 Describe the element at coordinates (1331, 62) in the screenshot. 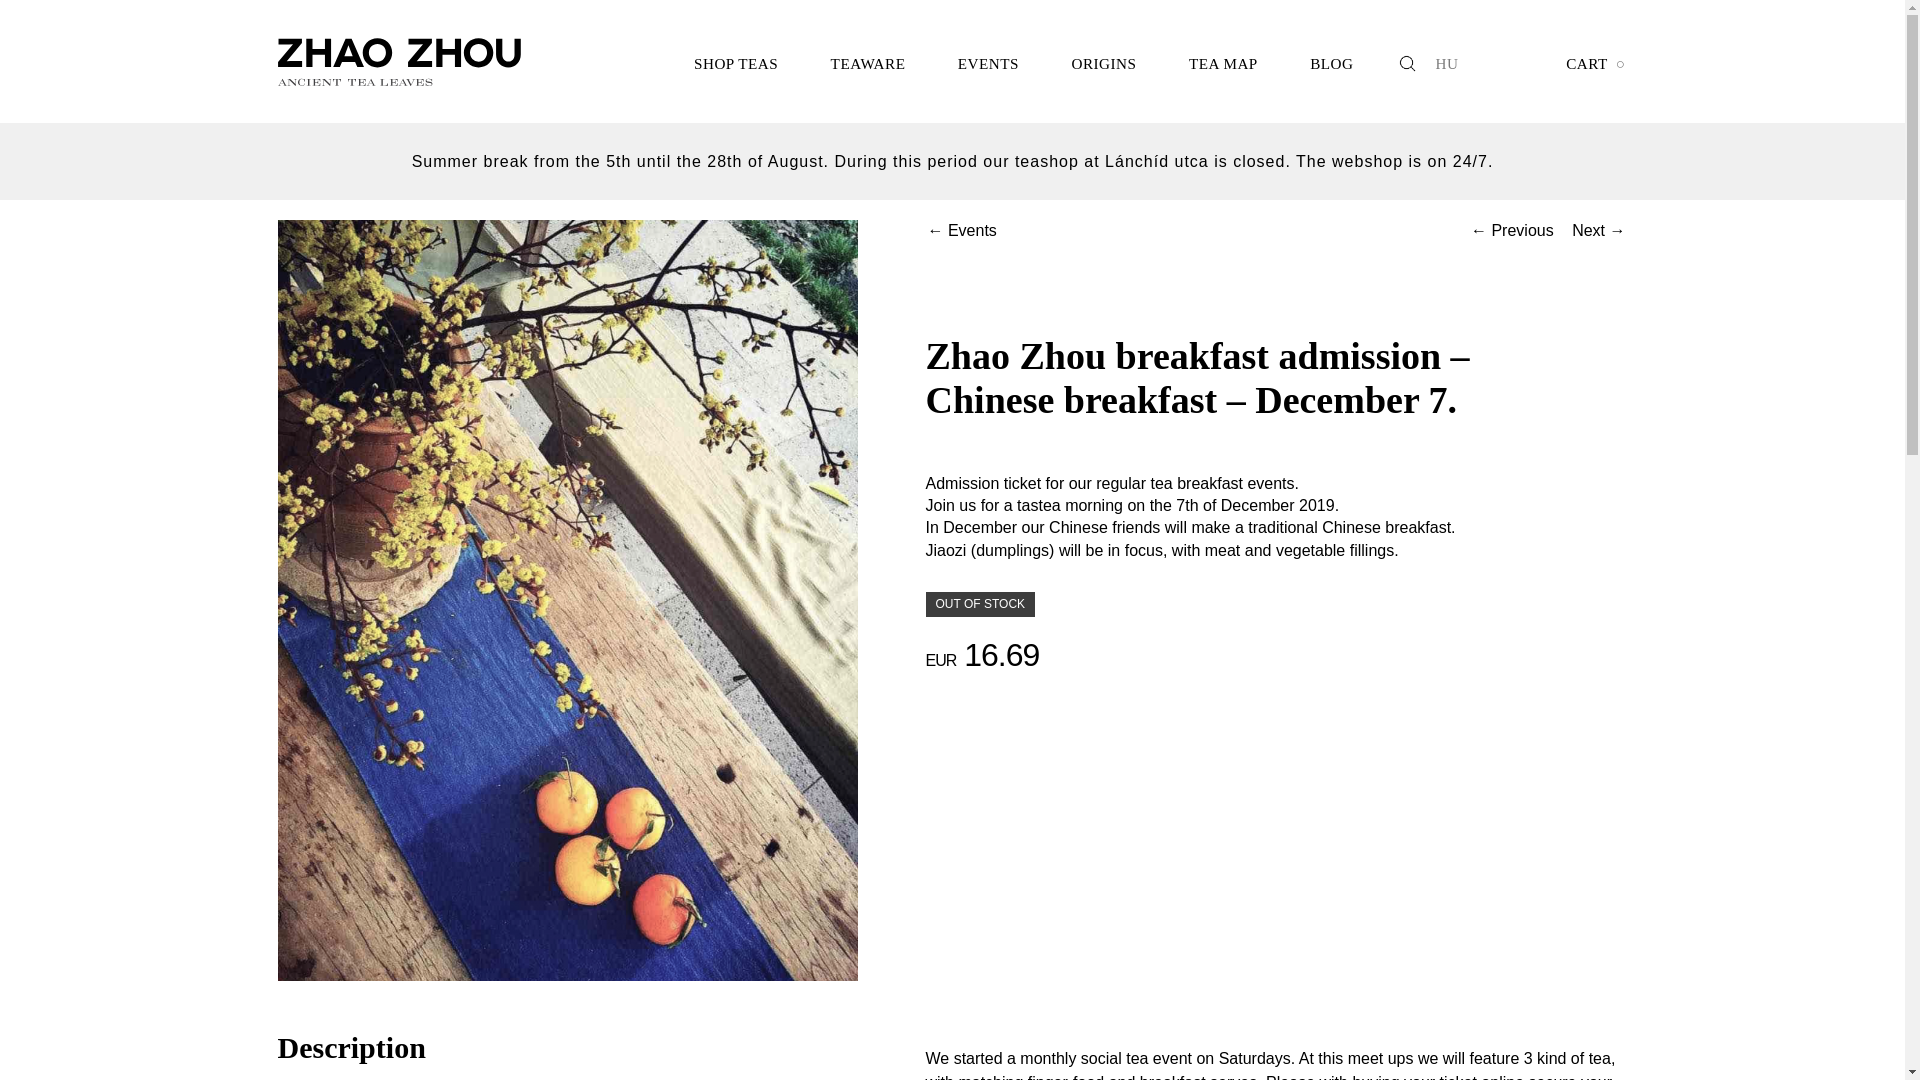

I see `BLOG` at that location.